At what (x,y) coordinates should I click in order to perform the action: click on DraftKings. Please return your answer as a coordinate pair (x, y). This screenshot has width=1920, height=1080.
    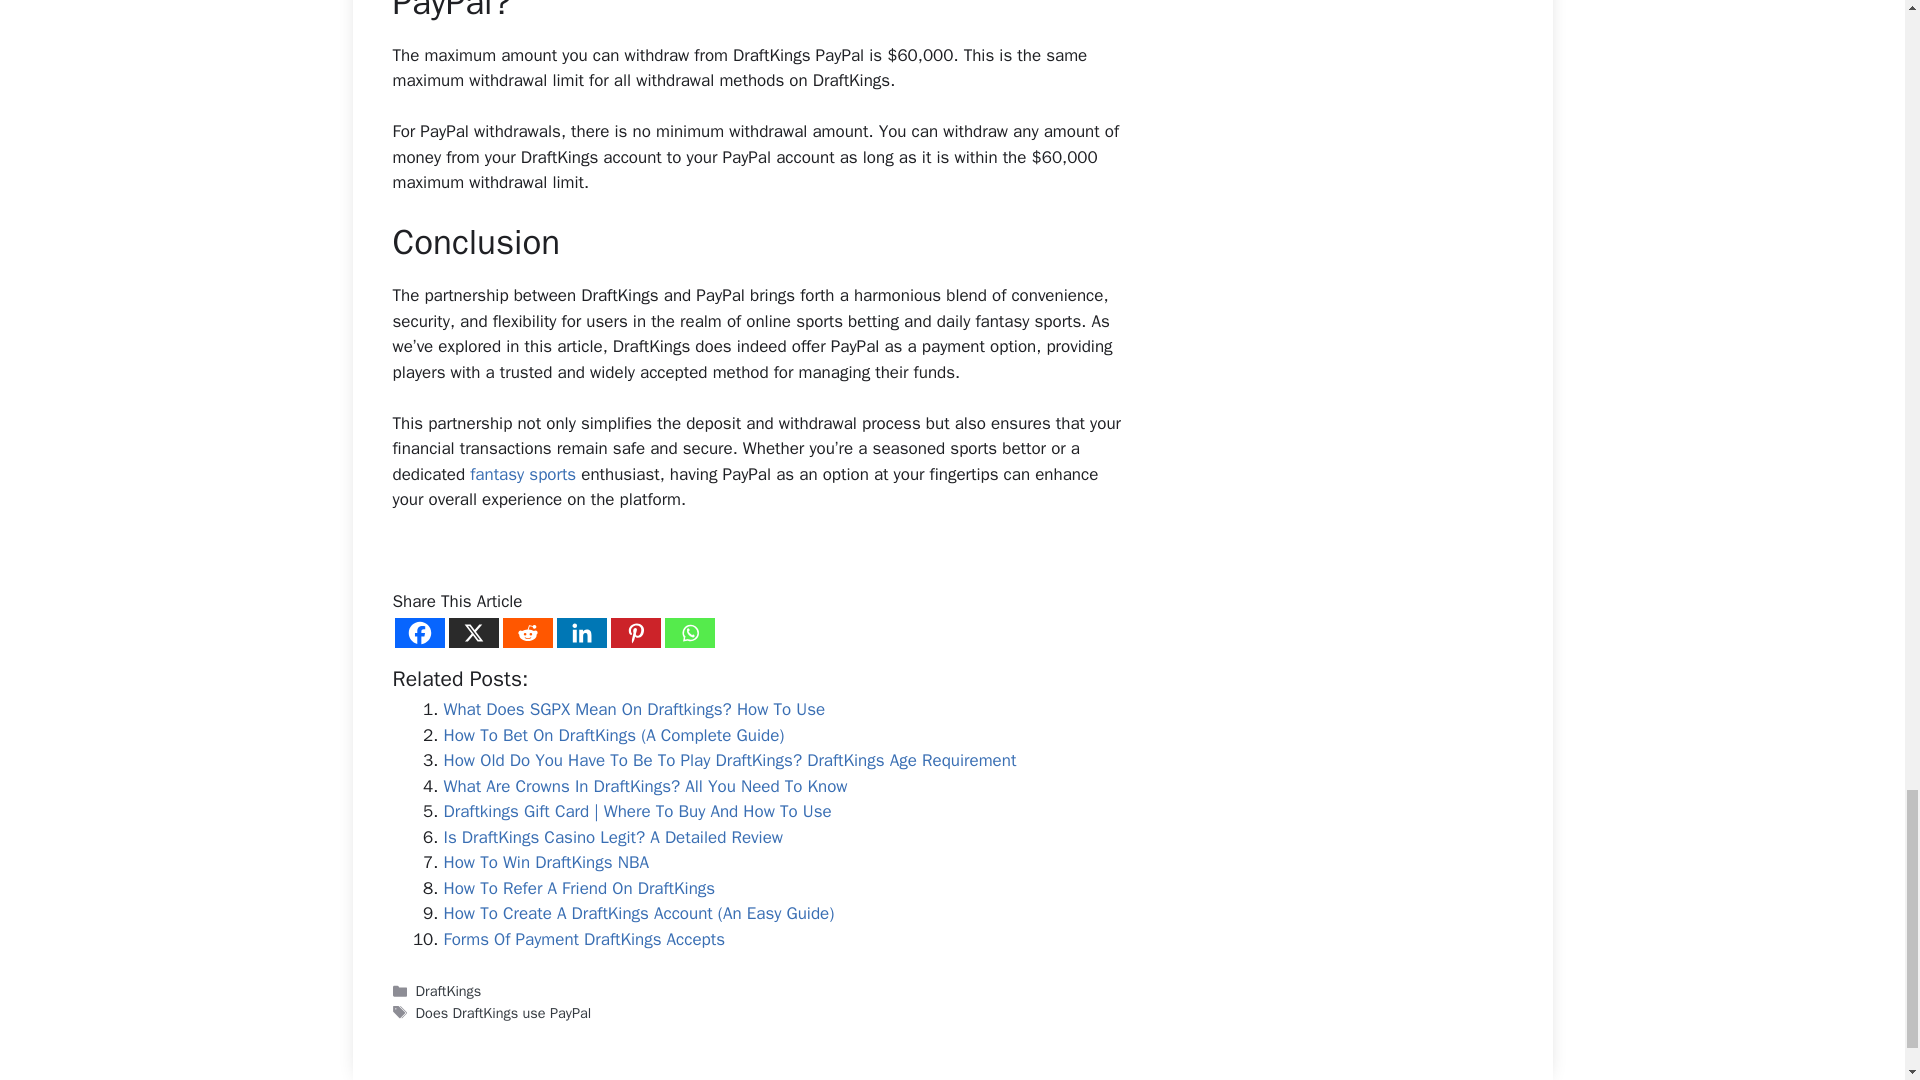
    Looking at the image, I should click on (448, 990).